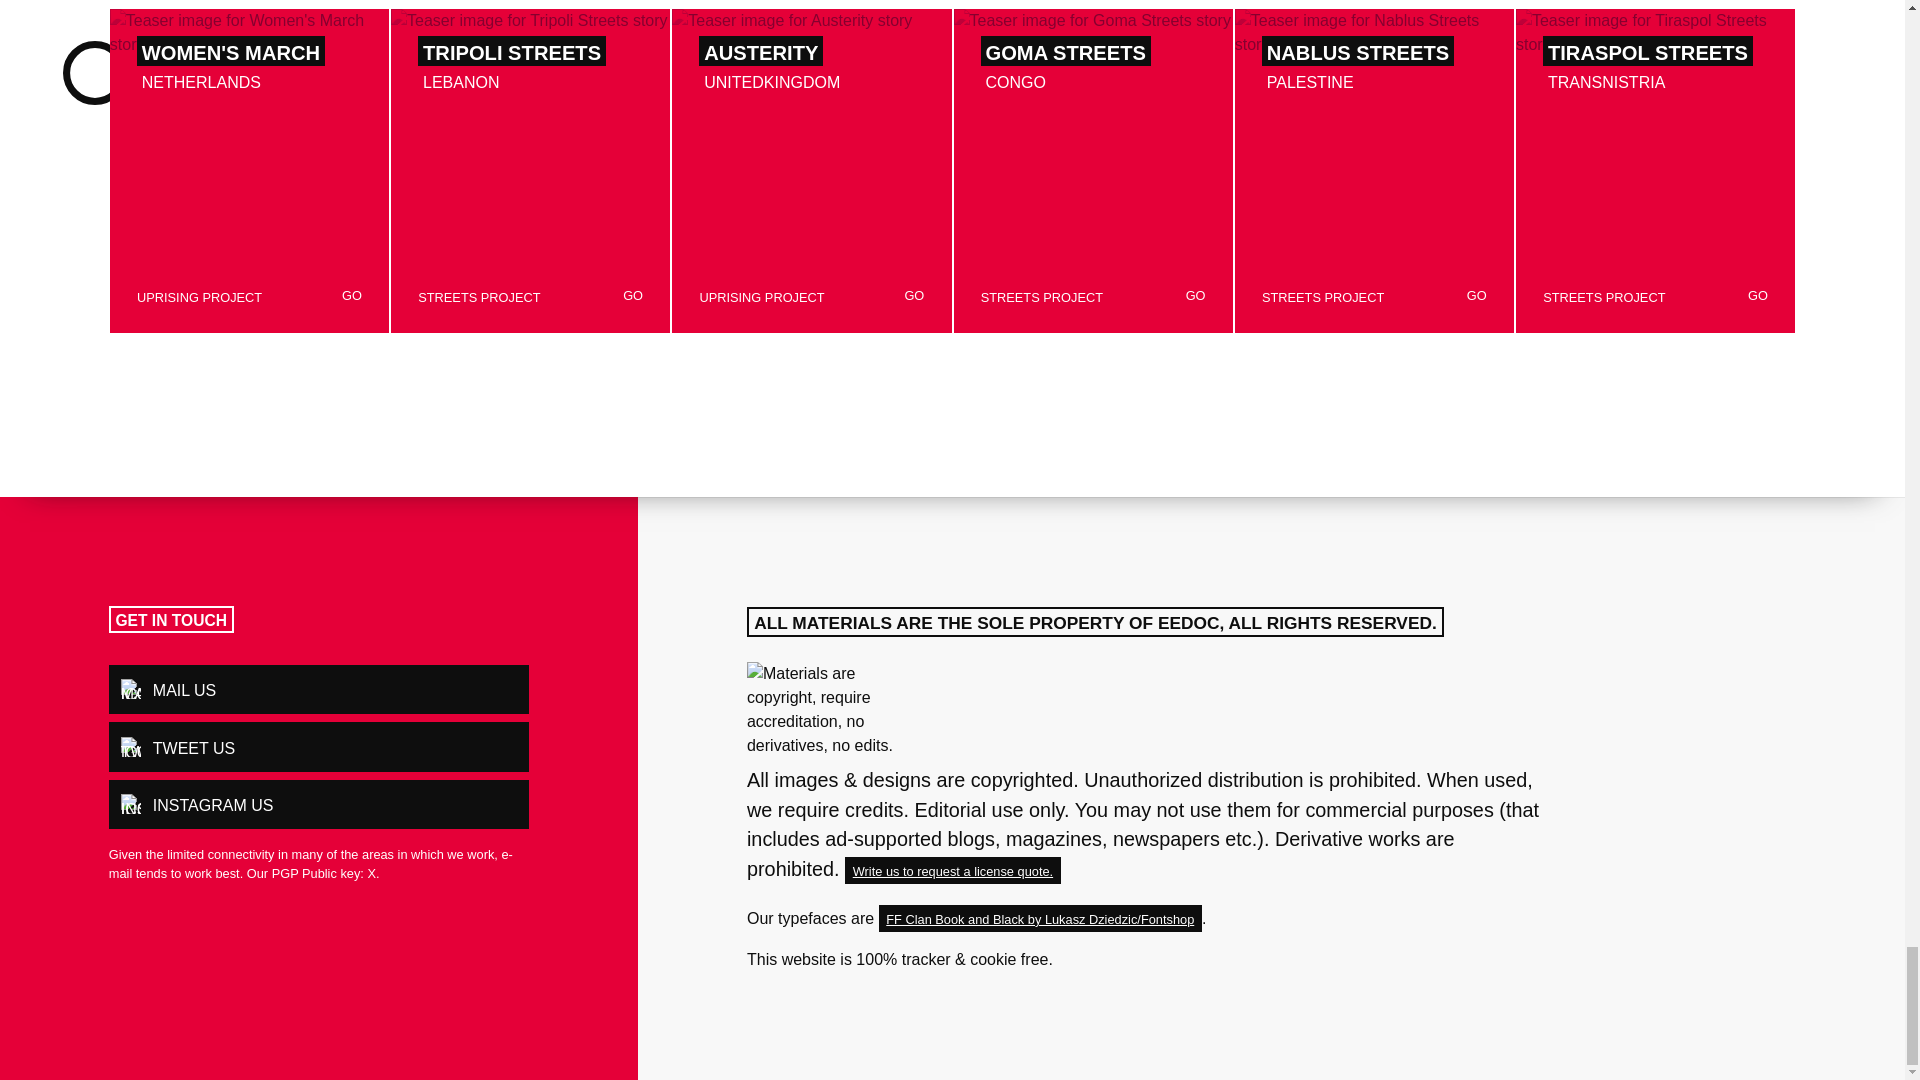 Image resolution: width=1920 pixels, height=1080 pixels. I want to click on Go to Fontshop, so click(1040, 918).